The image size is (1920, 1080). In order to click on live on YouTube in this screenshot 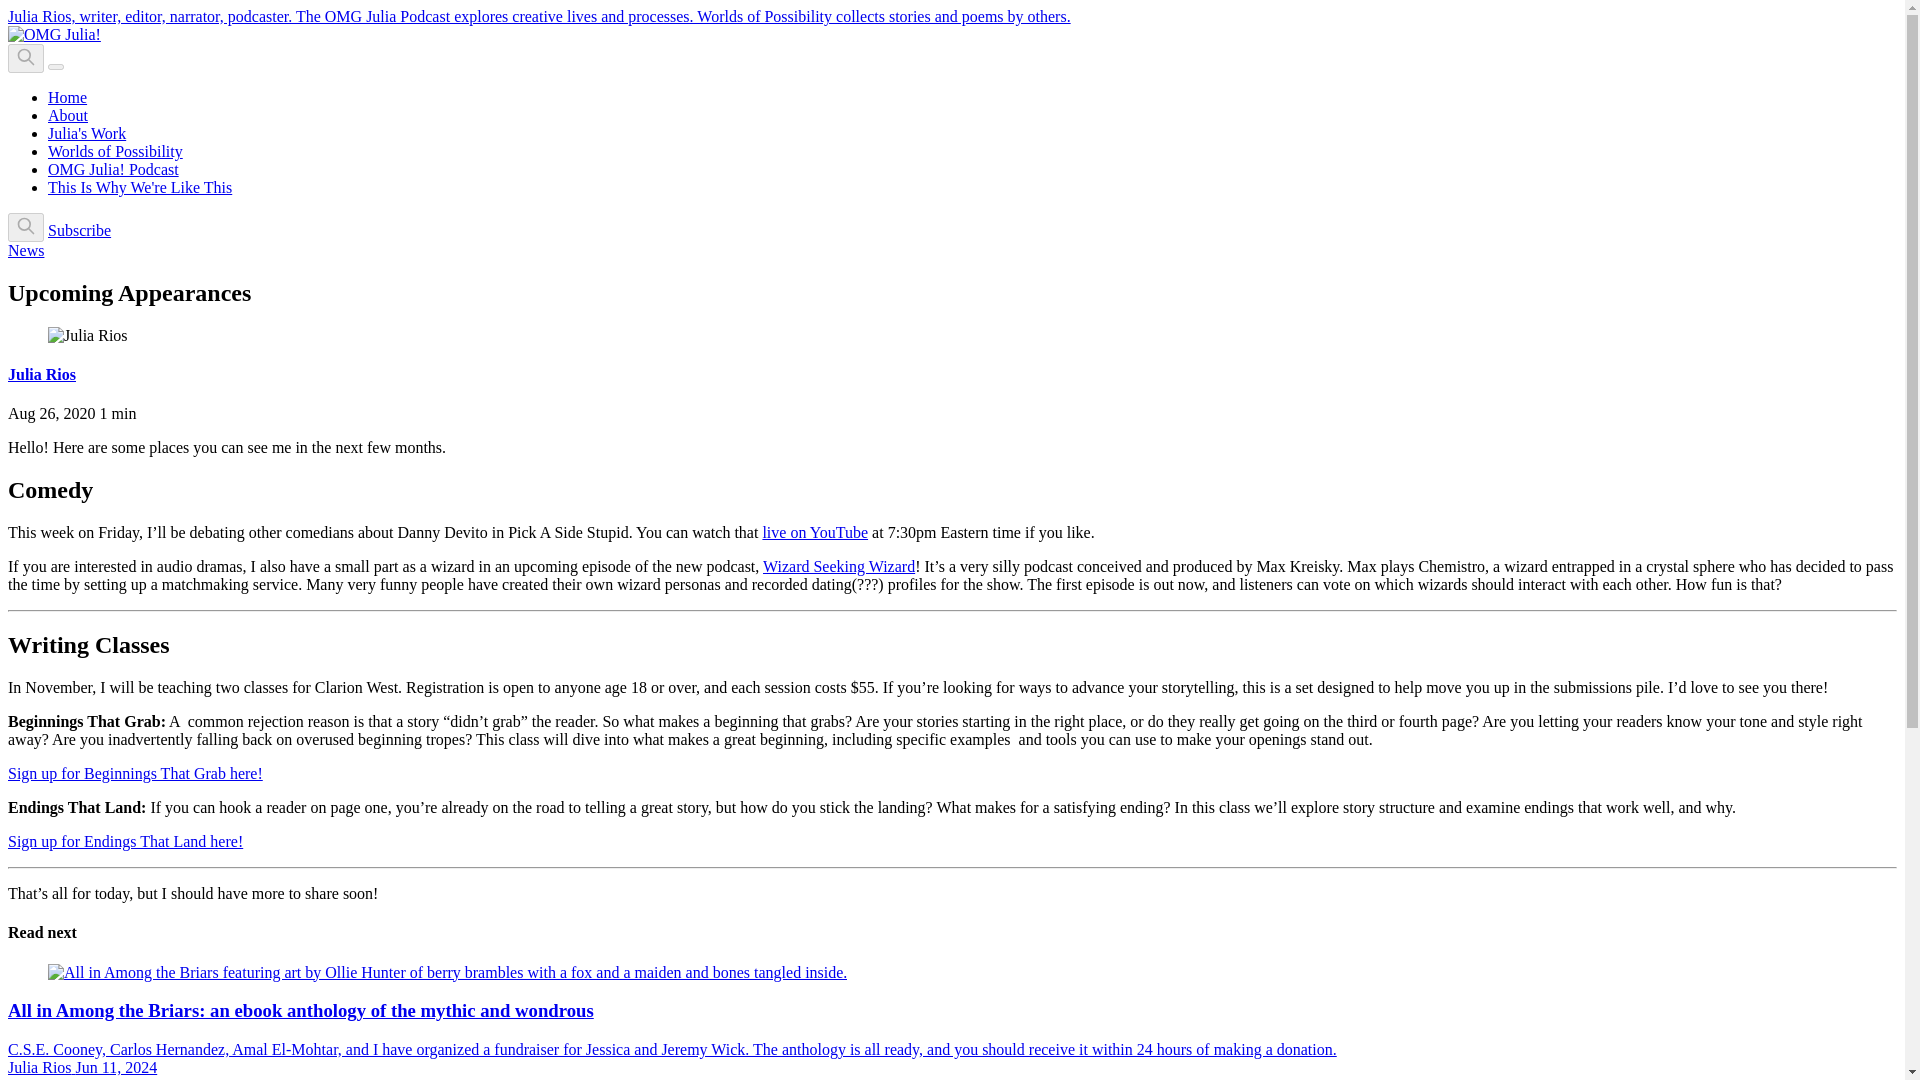, I will do `click(814, 532)`.